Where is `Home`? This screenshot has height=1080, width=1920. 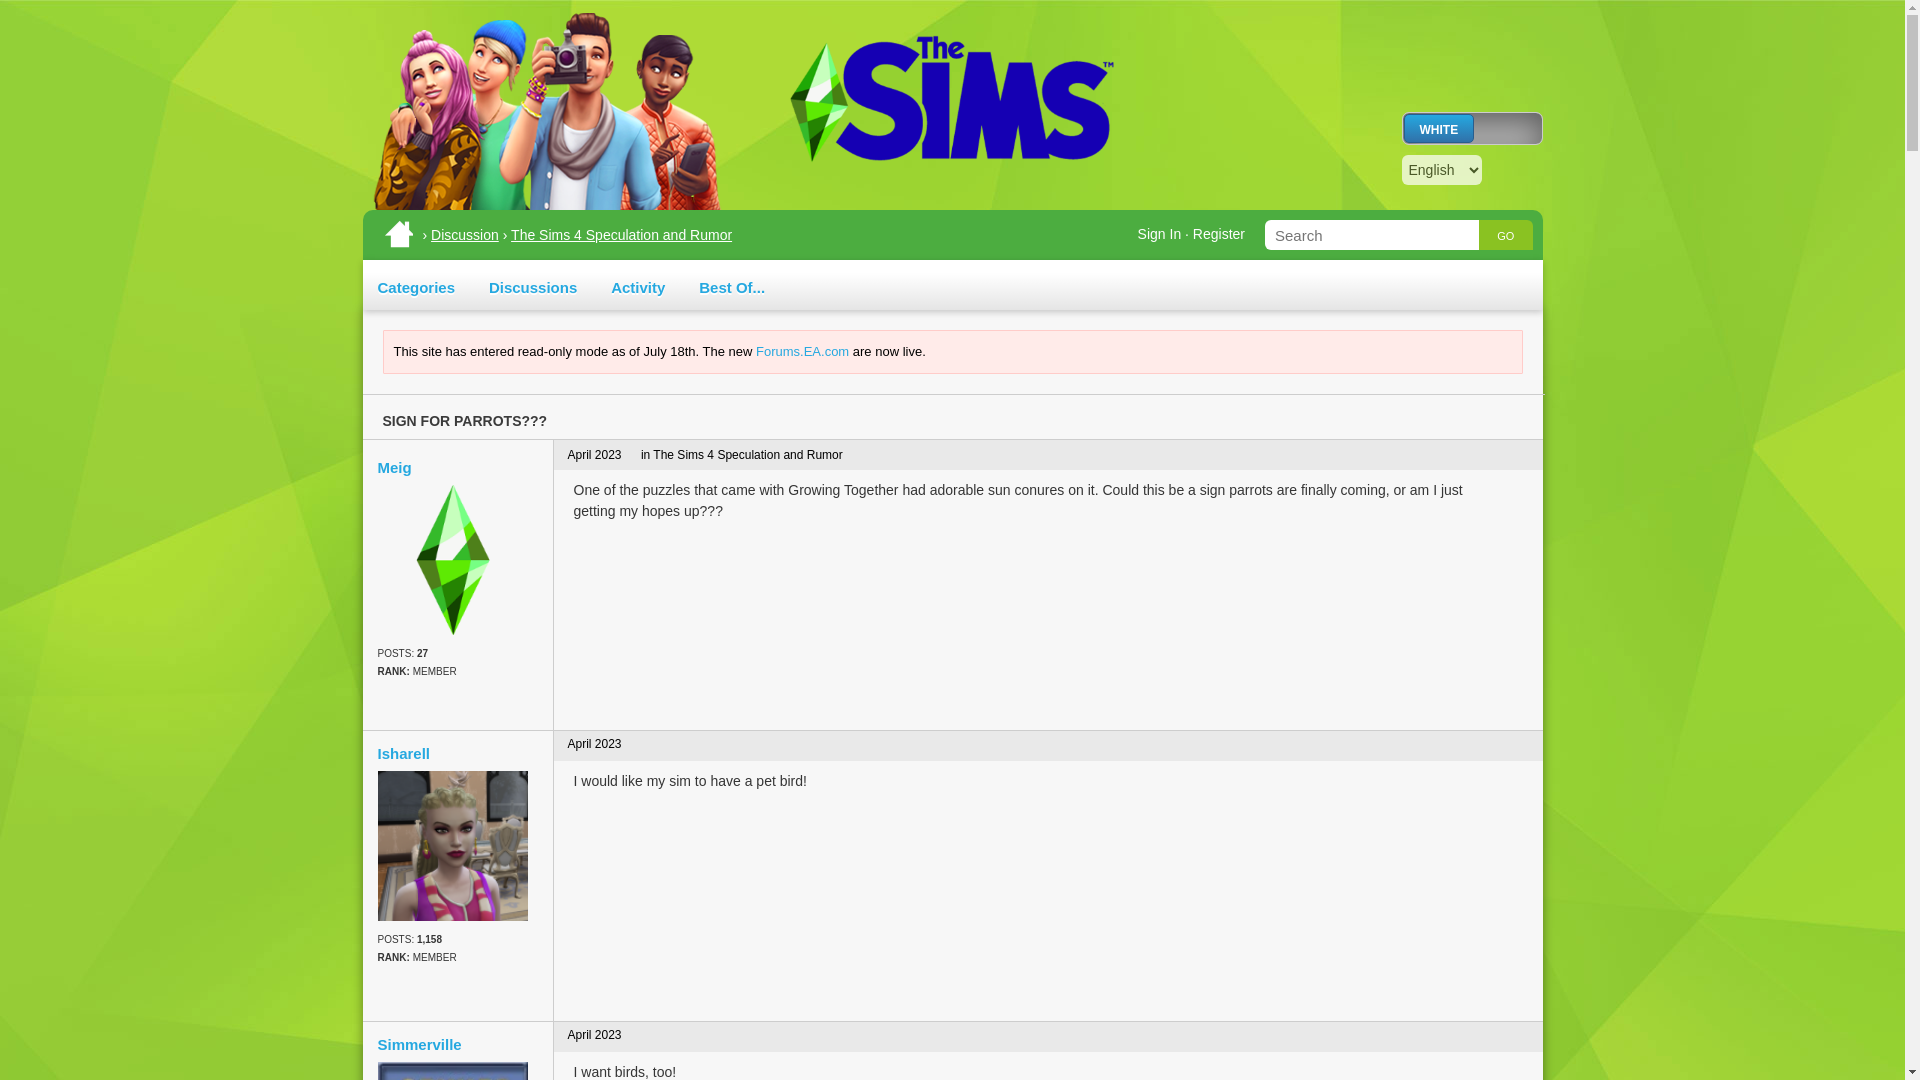 Home is located at coordinates (397, 234).